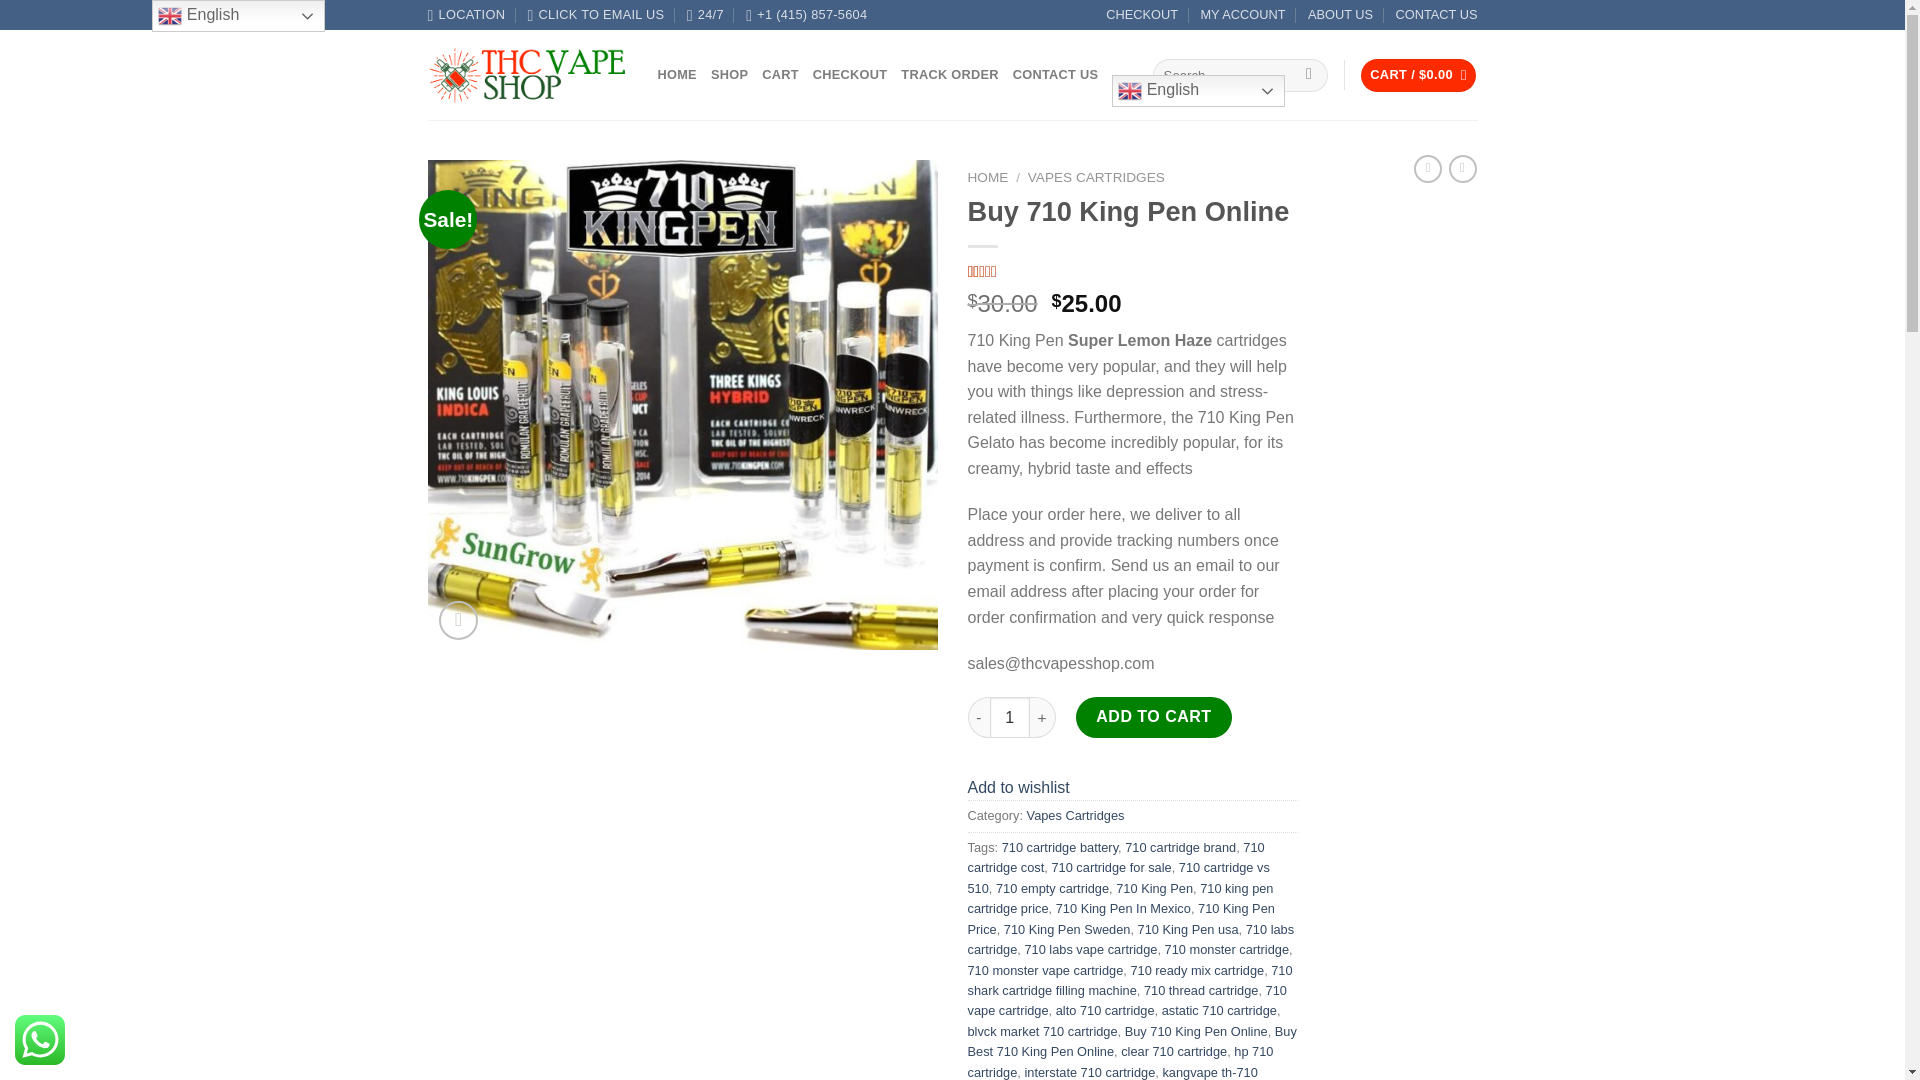  I want to click on ABOUT US, so click(1340, 15).